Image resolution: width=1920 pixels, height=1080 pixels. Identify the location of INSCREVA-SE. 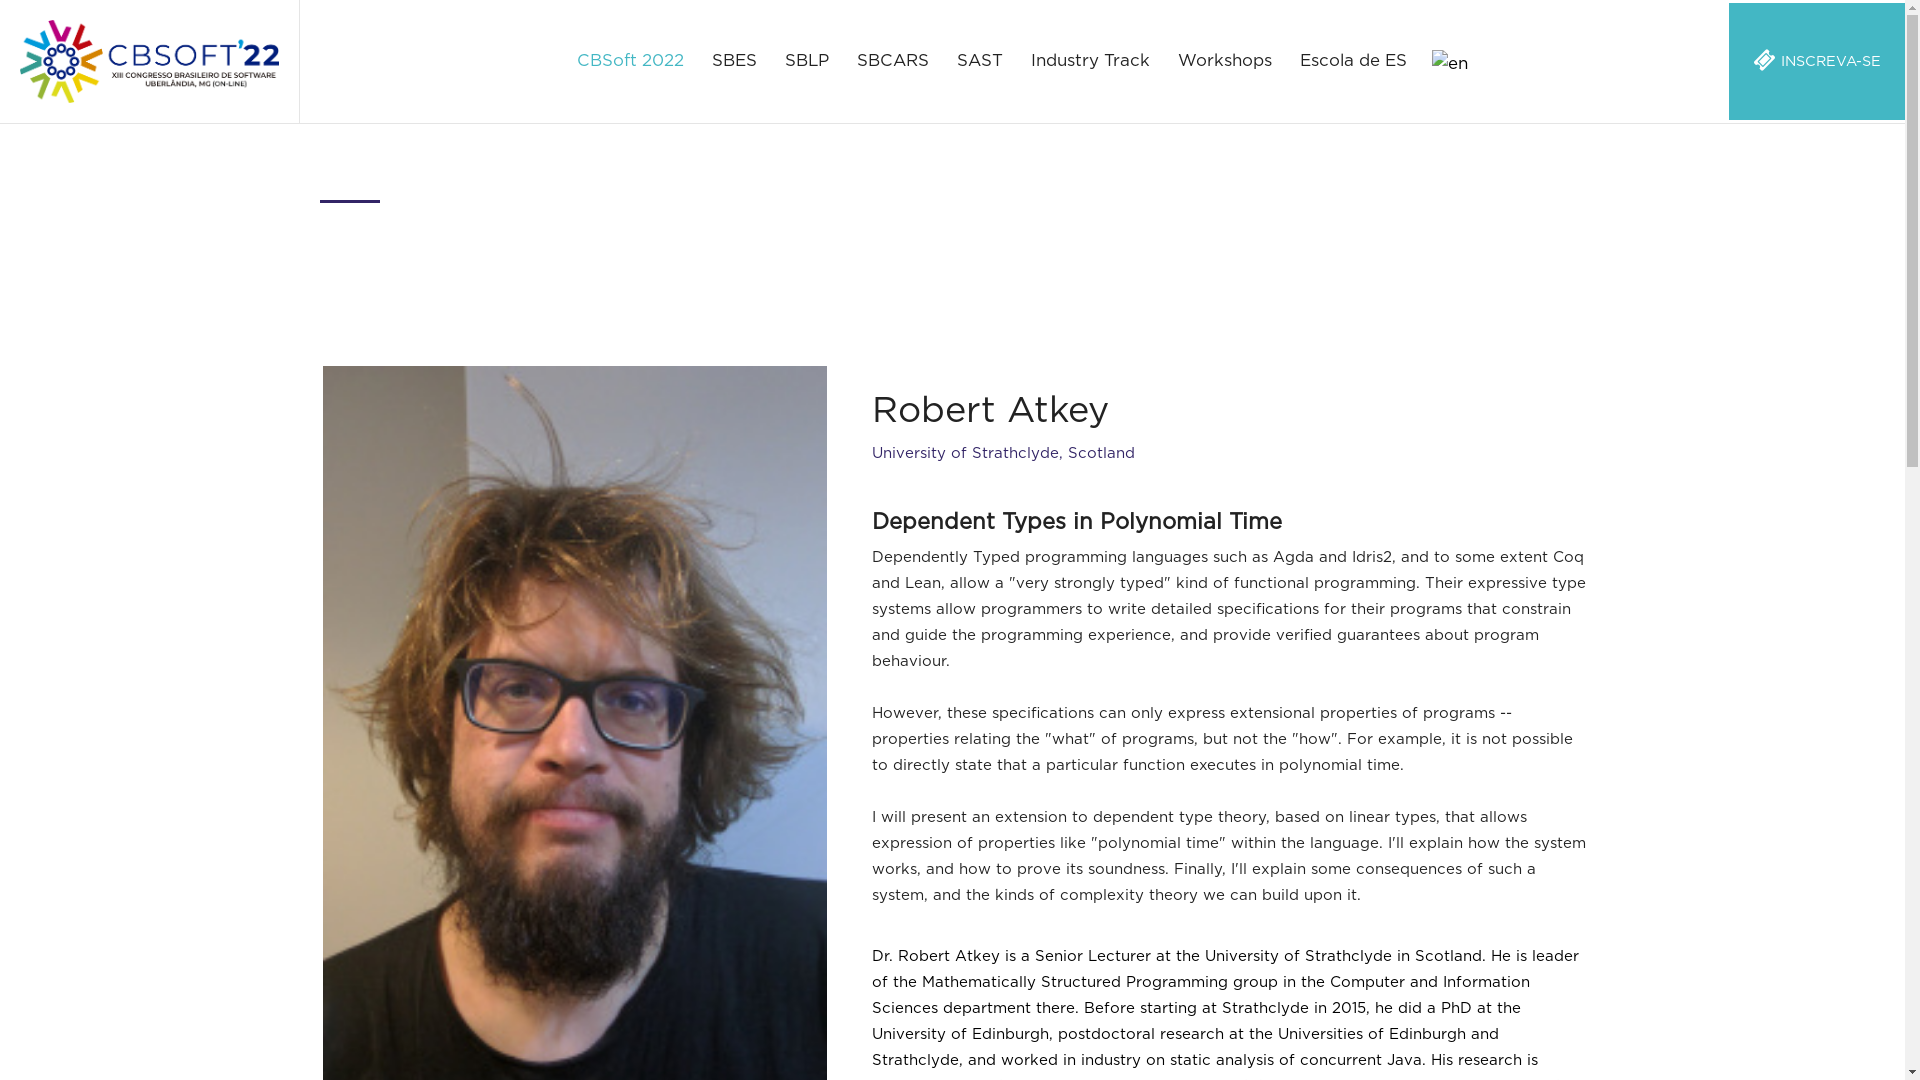
(1817, 62).